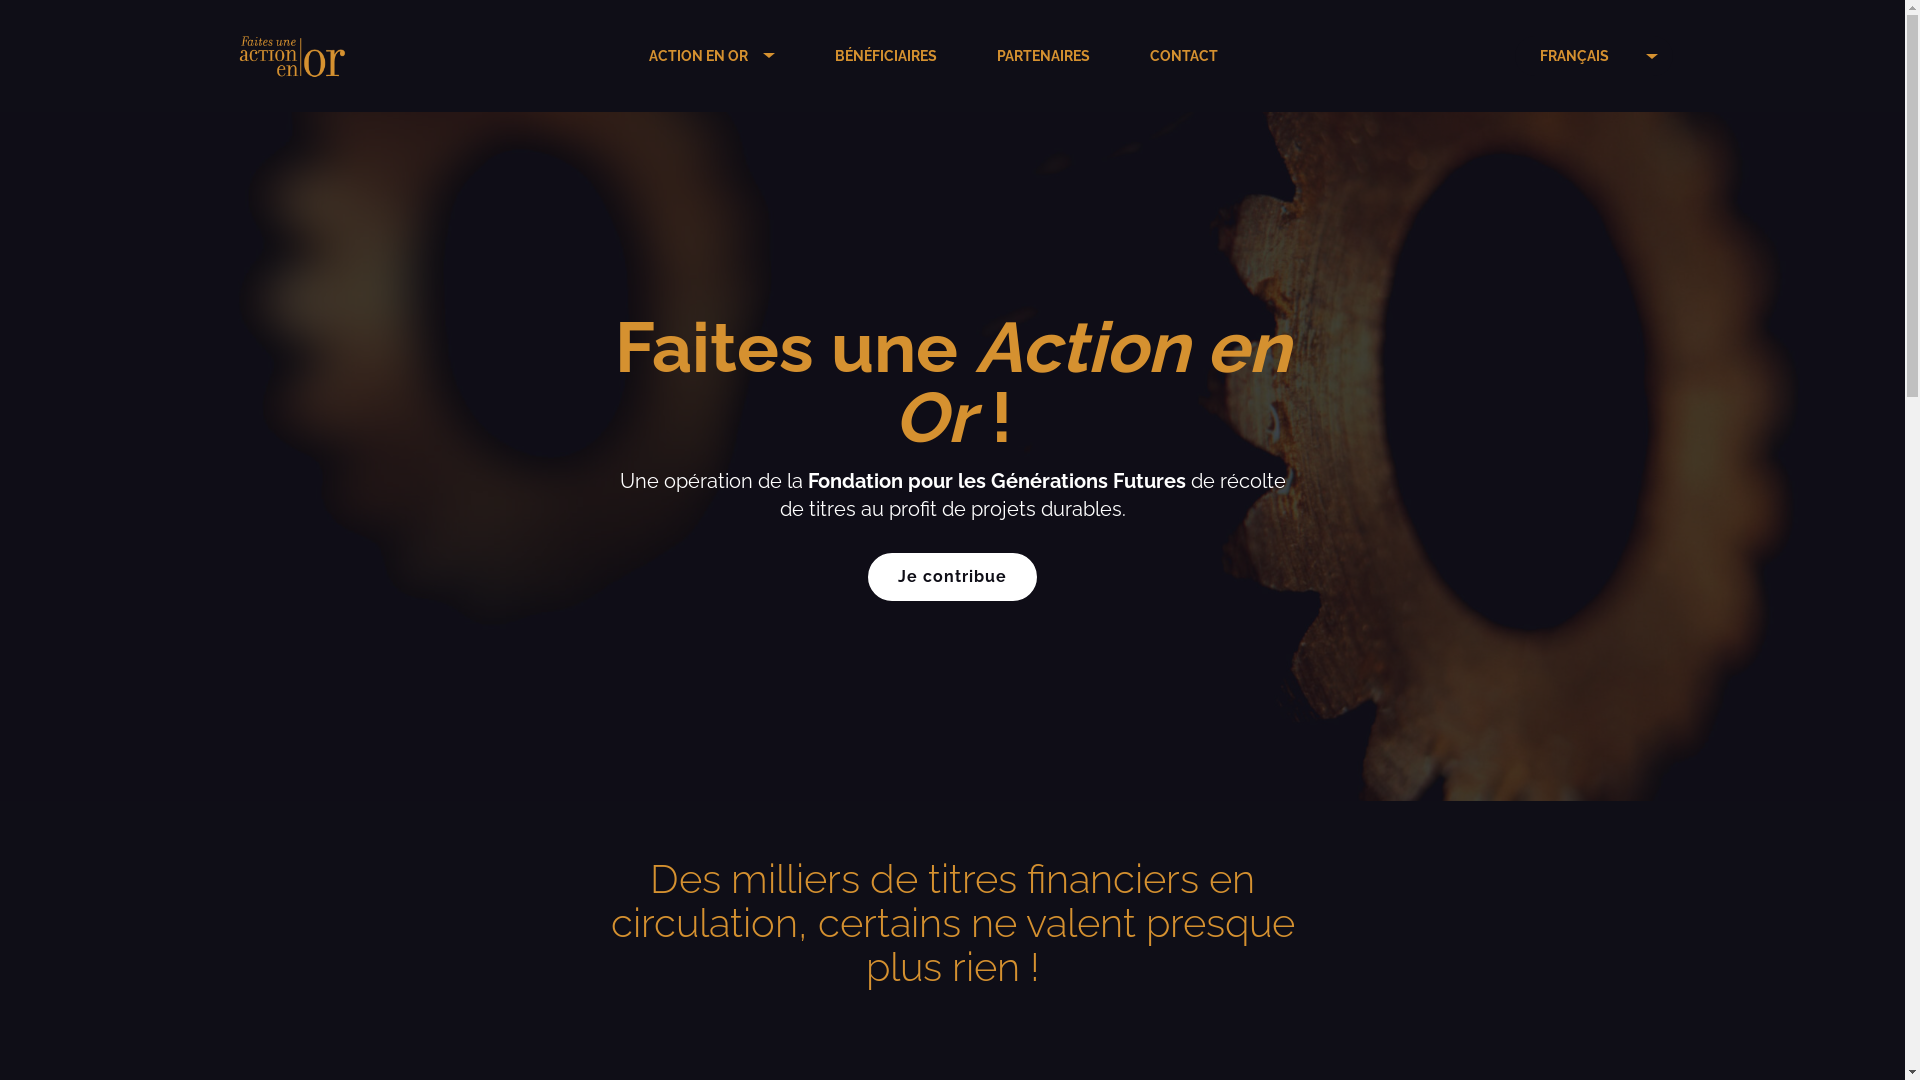 This screenshot has width=1920, height=1080. What do you see at coordinates (1044, 56) in the screenshot?
I see `PARTENAIRES` at bounding box center [1044, 56].